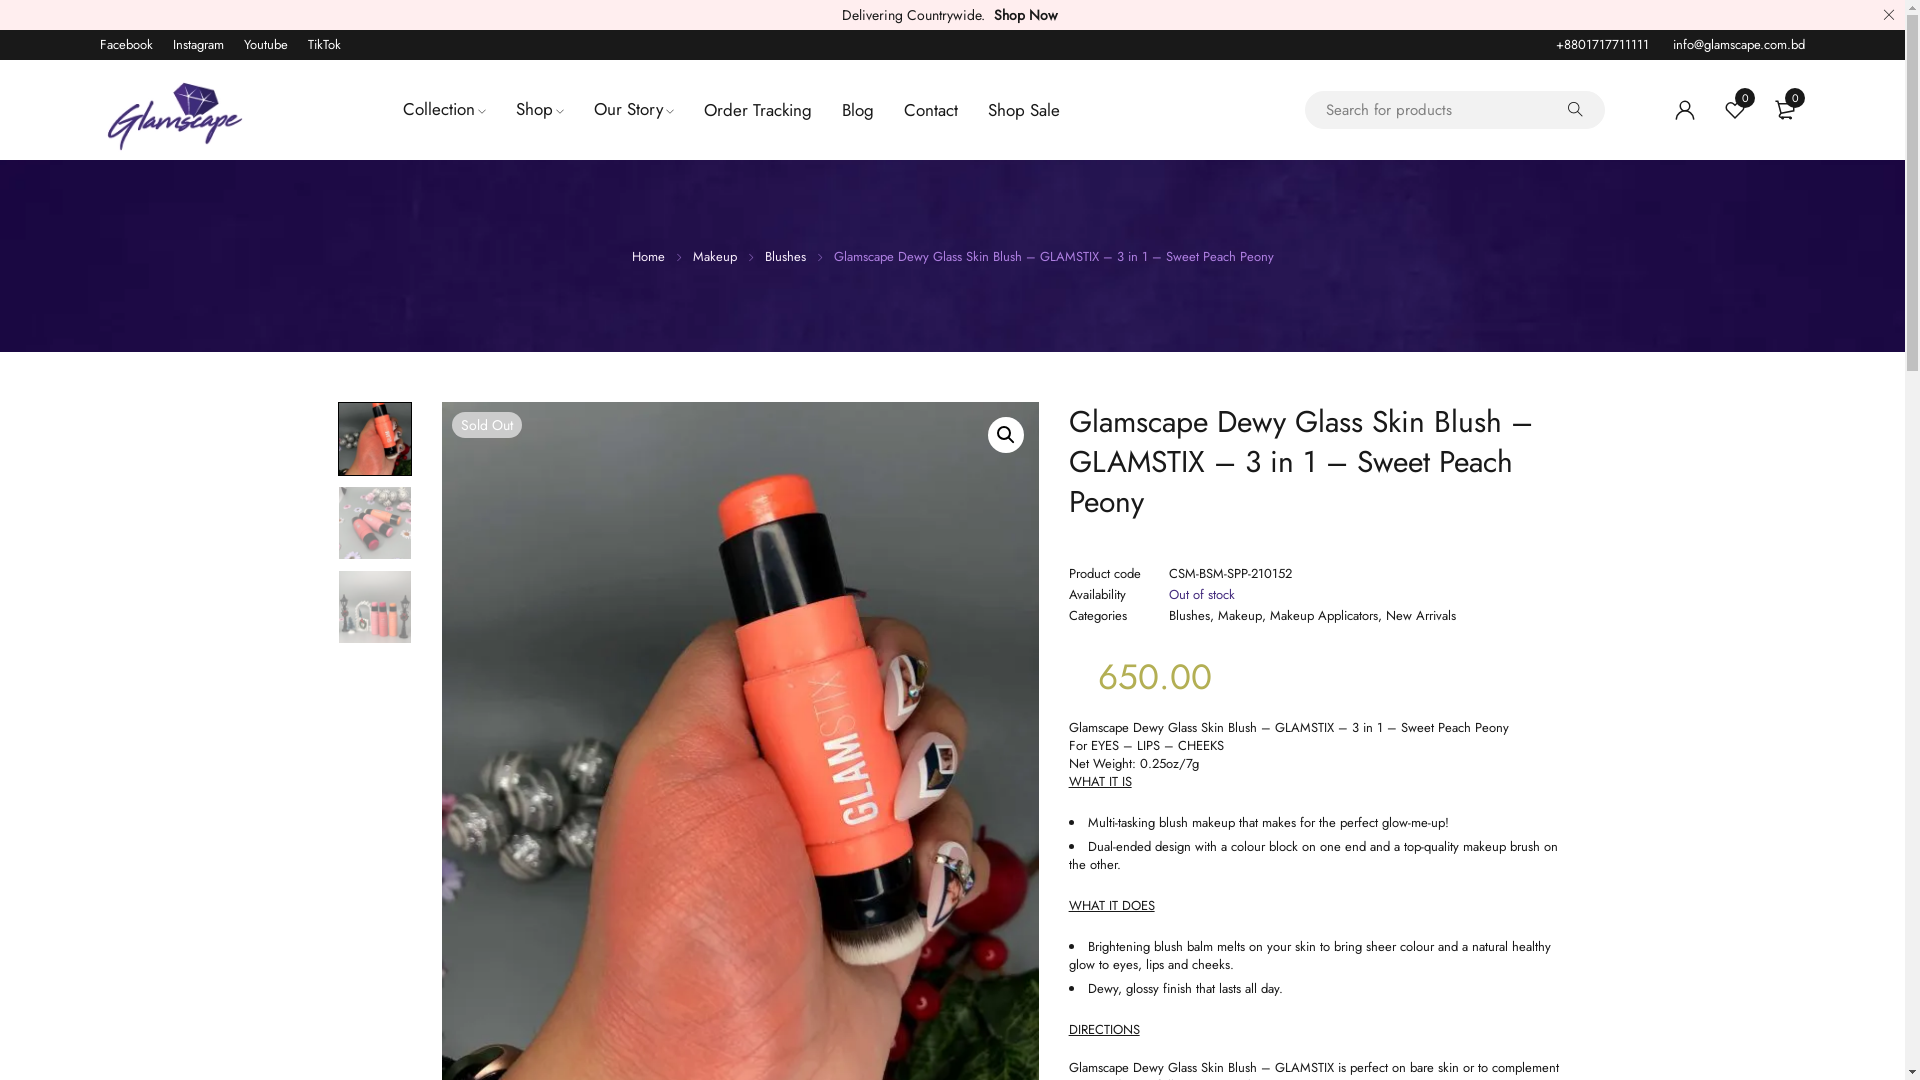  I want to click on New Arrivals, so click(1421, 616).